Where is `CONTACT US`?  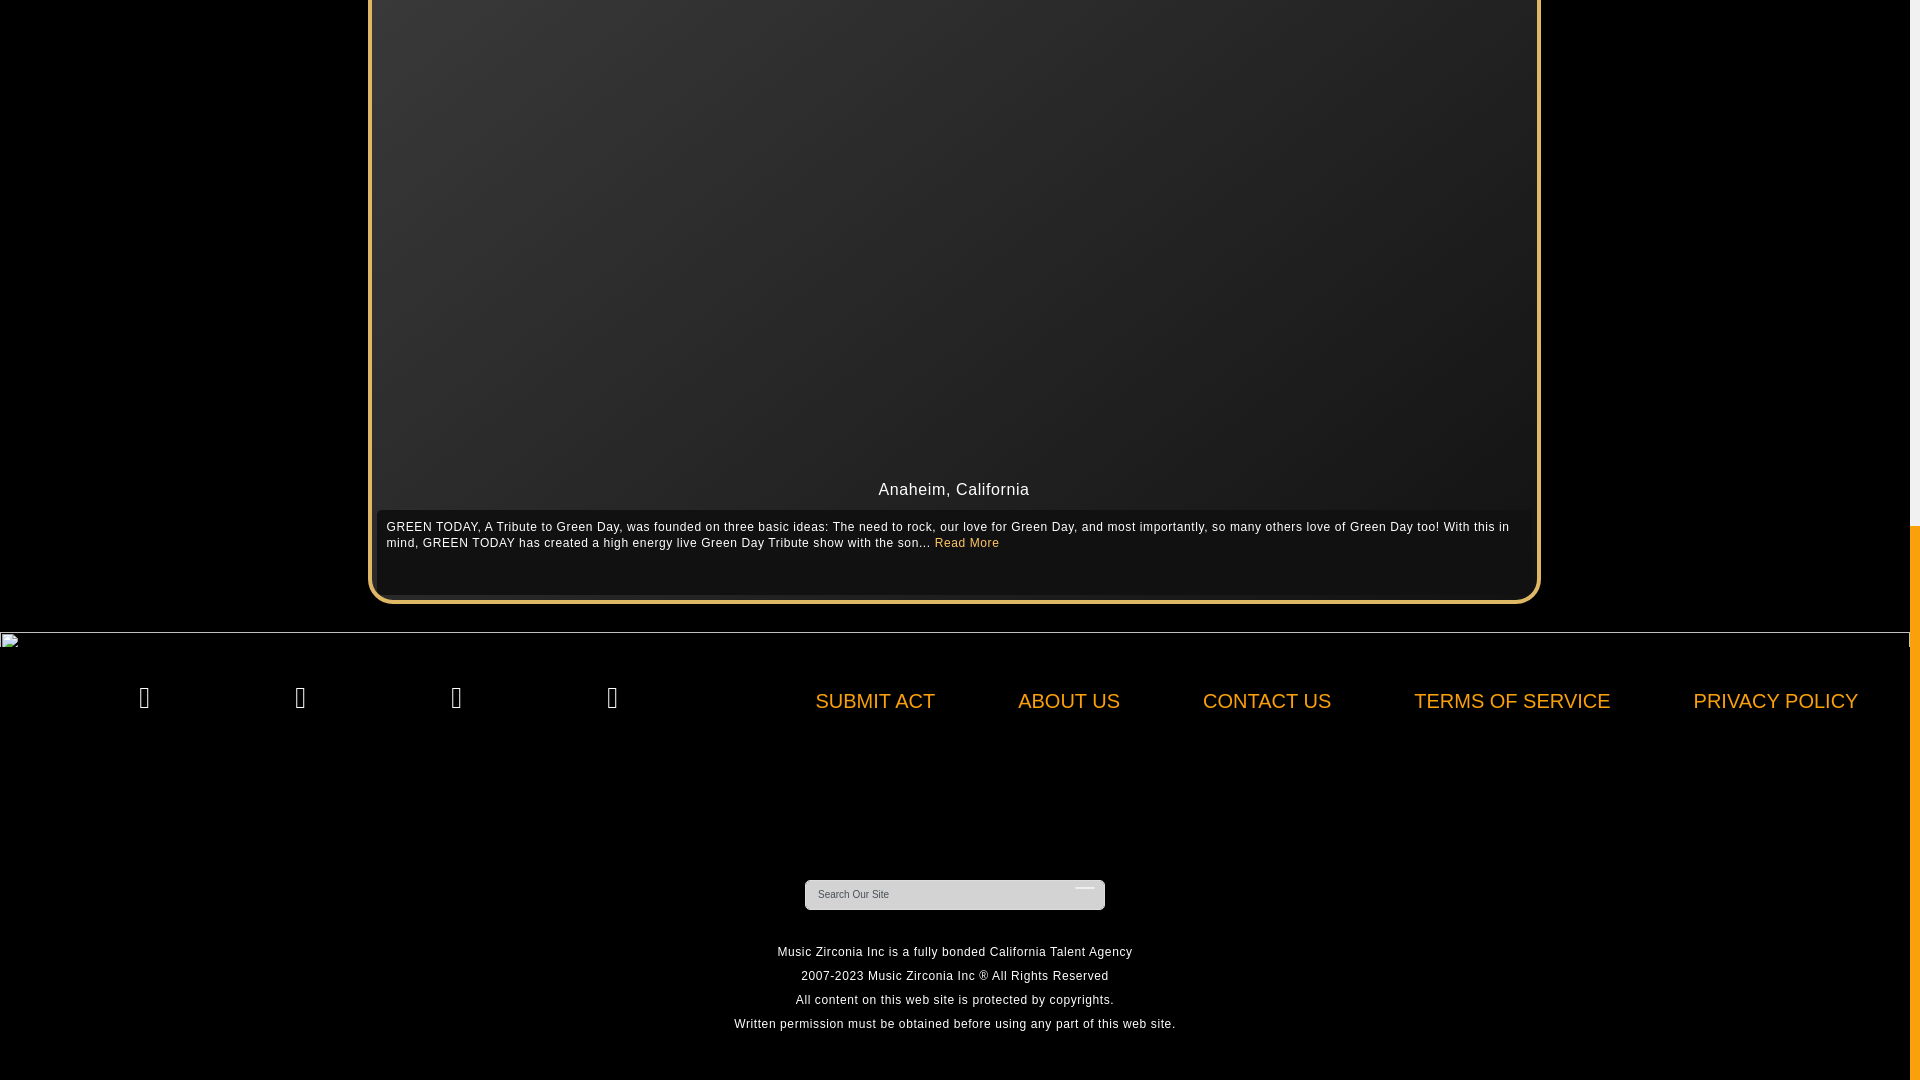
CONTACT US is located at coordinates (1266, 700).